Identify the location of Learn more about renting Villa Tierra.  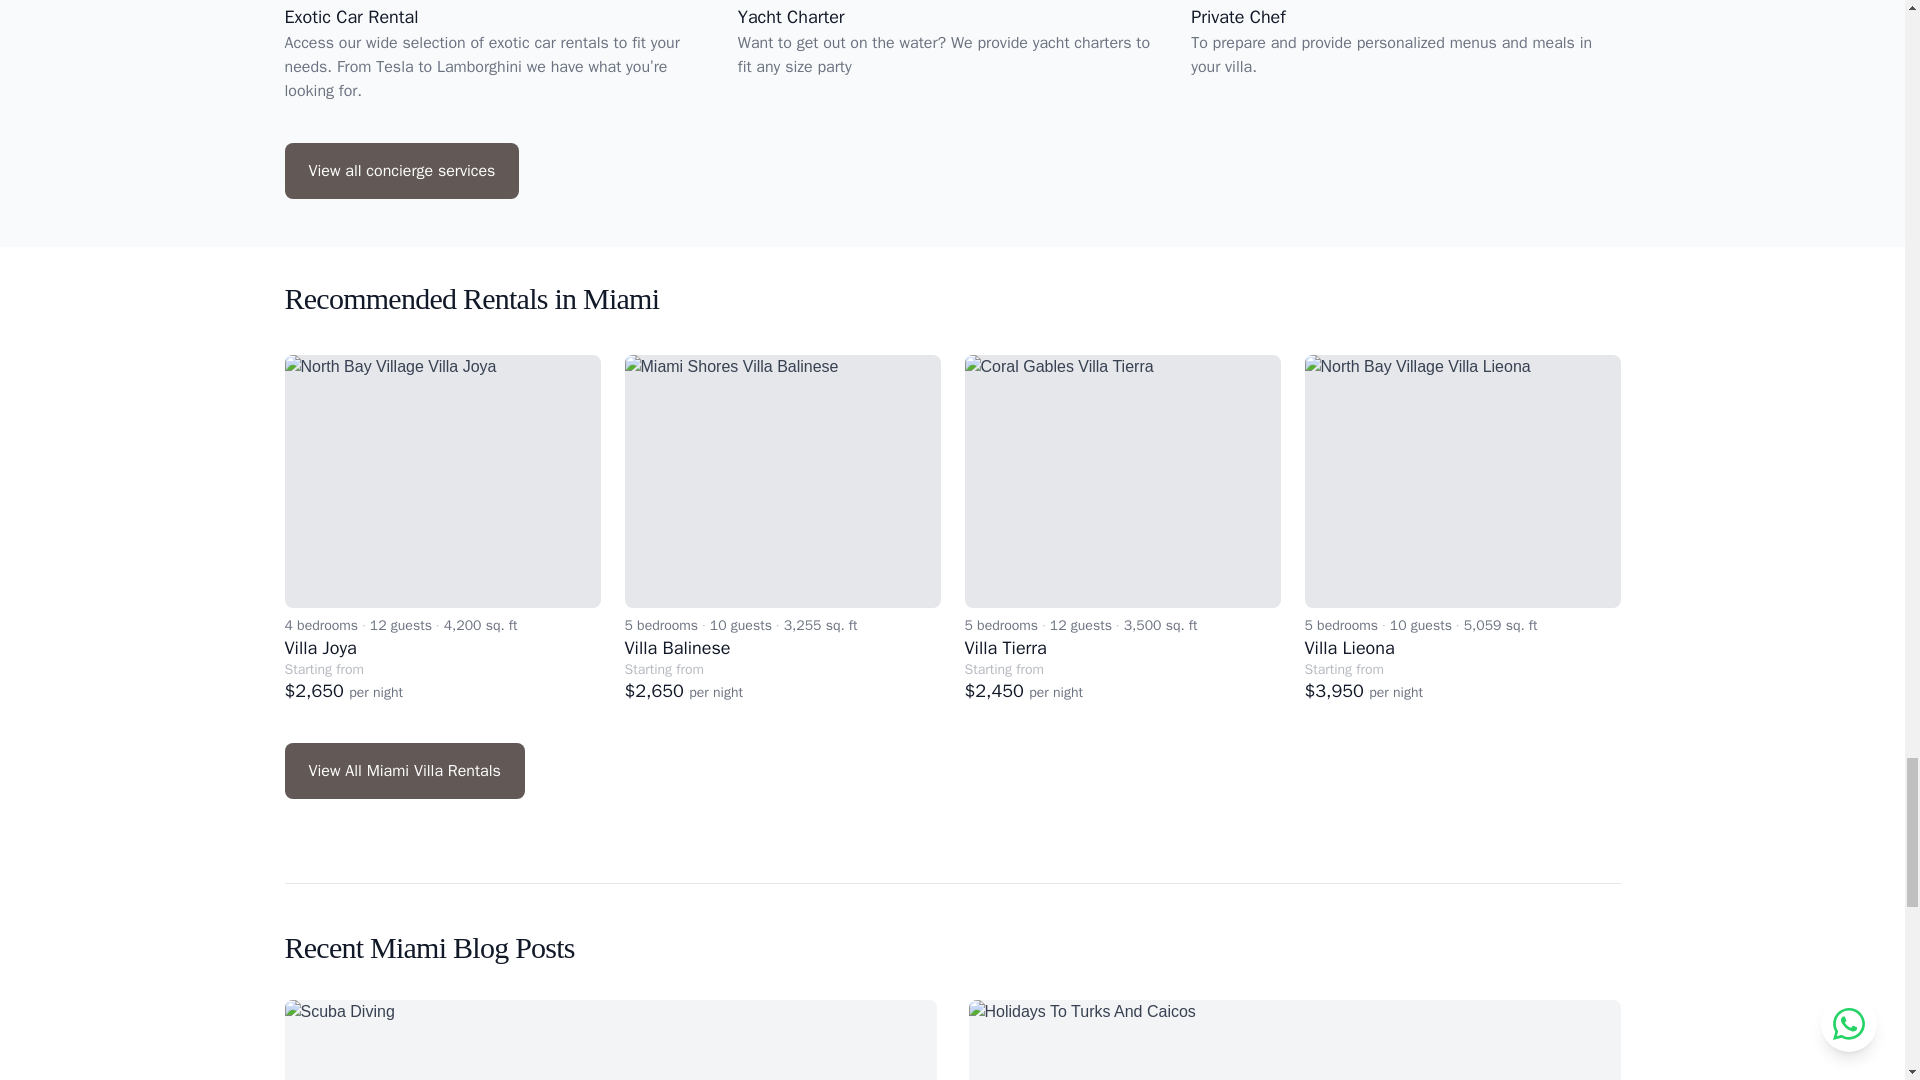
(1122, 482).